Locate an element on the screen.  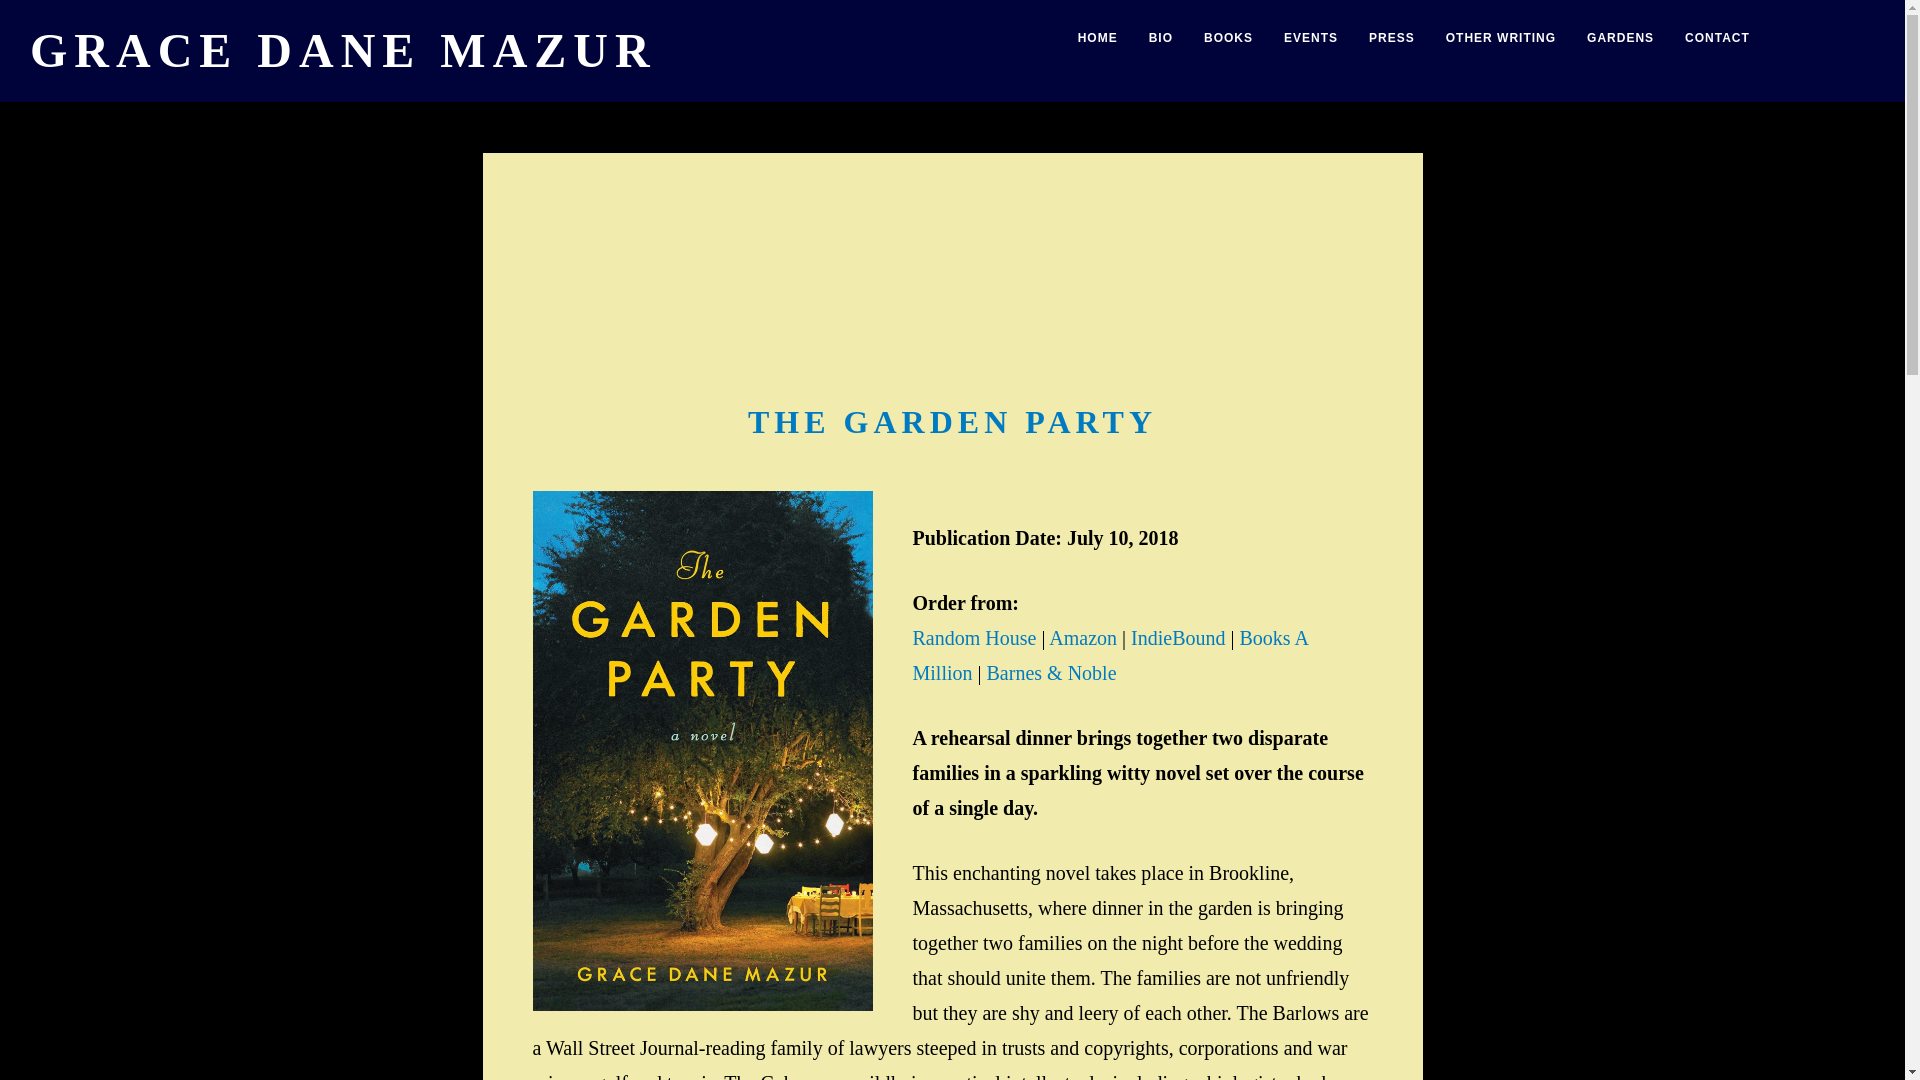
HOME is located at coordinates (1098, 38).